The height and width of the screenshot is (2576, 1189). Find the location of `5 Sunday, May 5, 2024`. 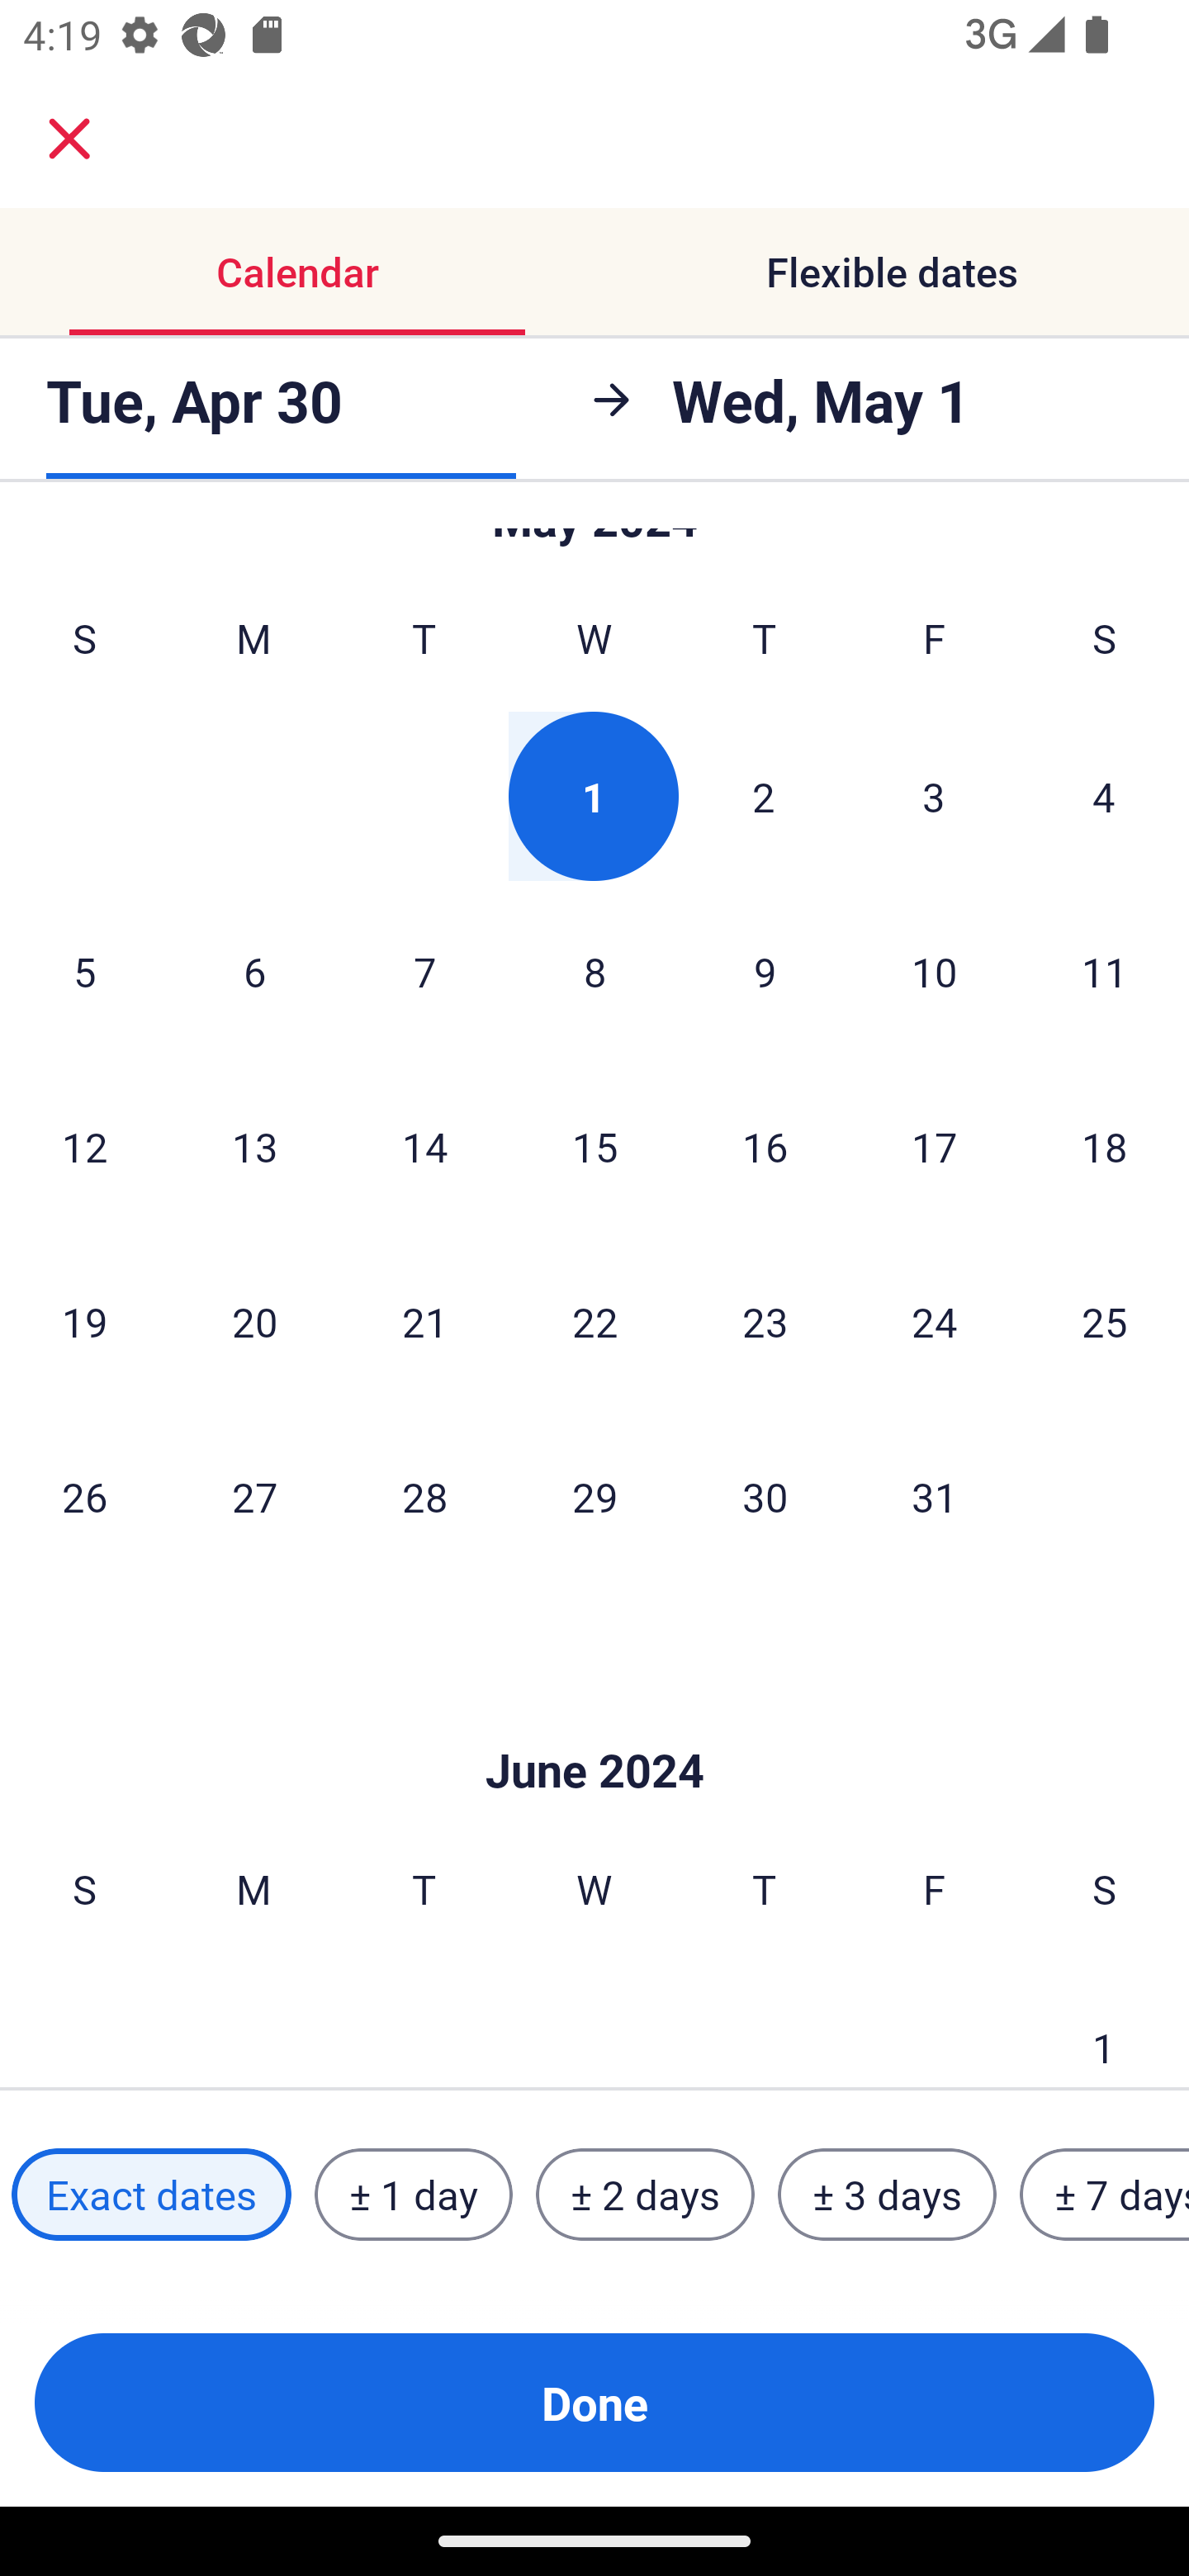

5 Sunday, May 5, 2024 is located at coordinates (84, 971).